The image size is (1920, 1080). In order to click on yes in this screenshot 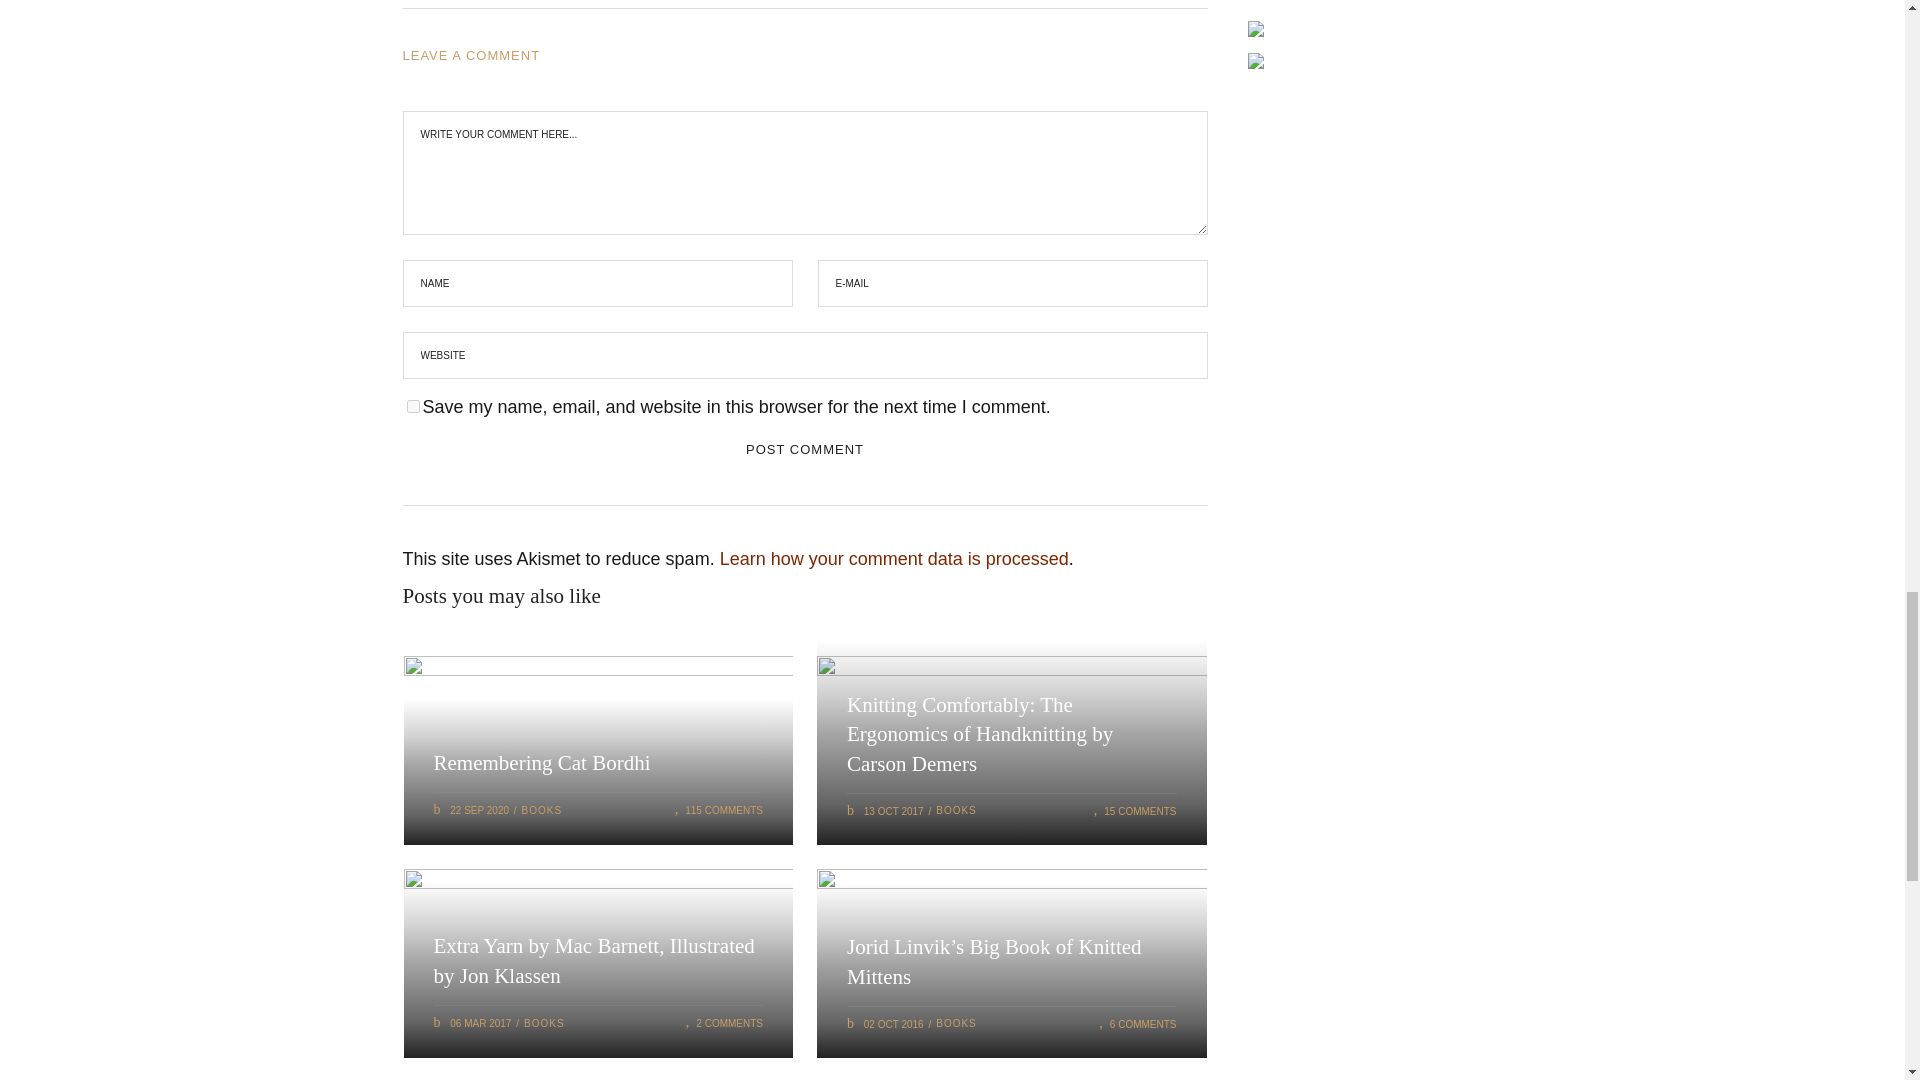, I will do `click(412, 406)`.